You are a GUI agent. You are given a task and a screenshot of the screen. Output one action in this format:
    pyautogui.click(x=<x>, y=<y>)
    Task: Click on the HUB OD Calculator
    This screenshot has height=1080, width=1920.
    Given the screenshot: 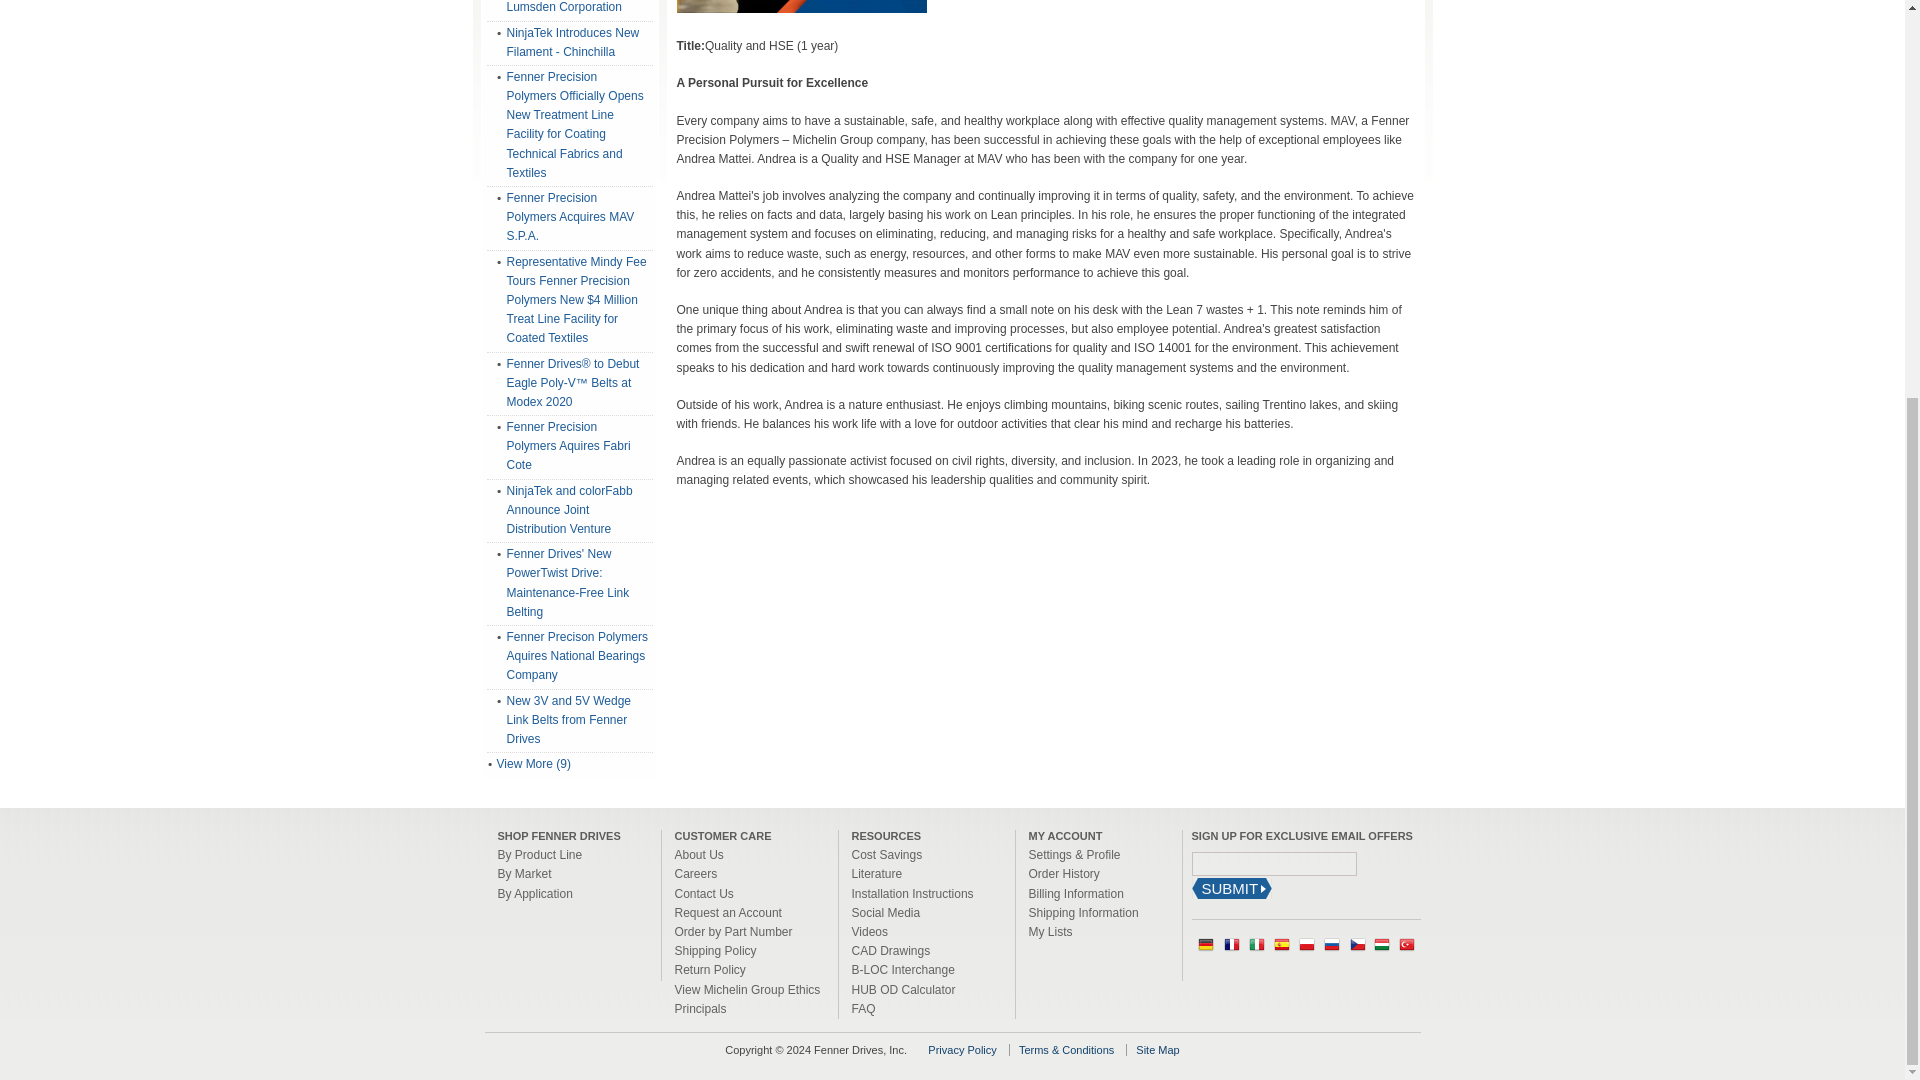 What is the action you would take?
    pyautogui.click(x=904, y=989)
    